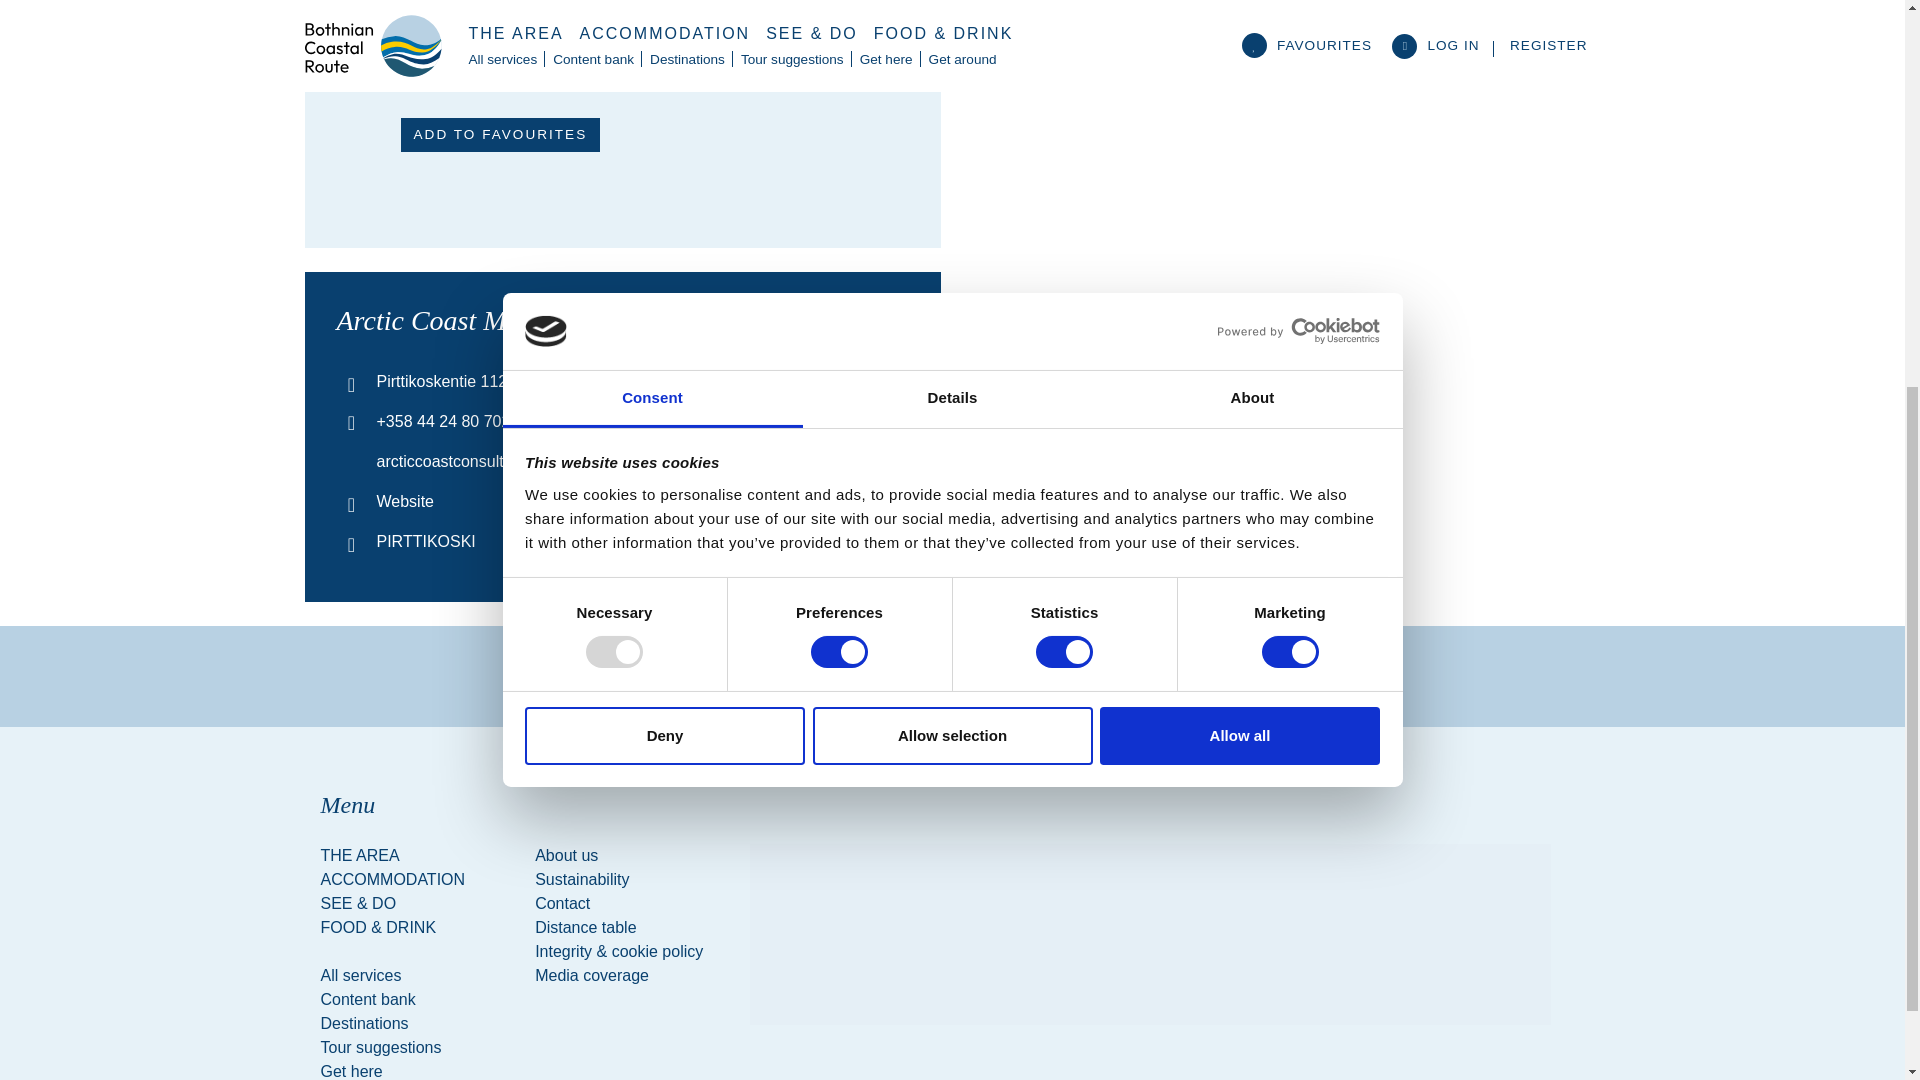 The width and height of the screenshot is (1920, 1080). I want to click on Deny, so click(664, 89).